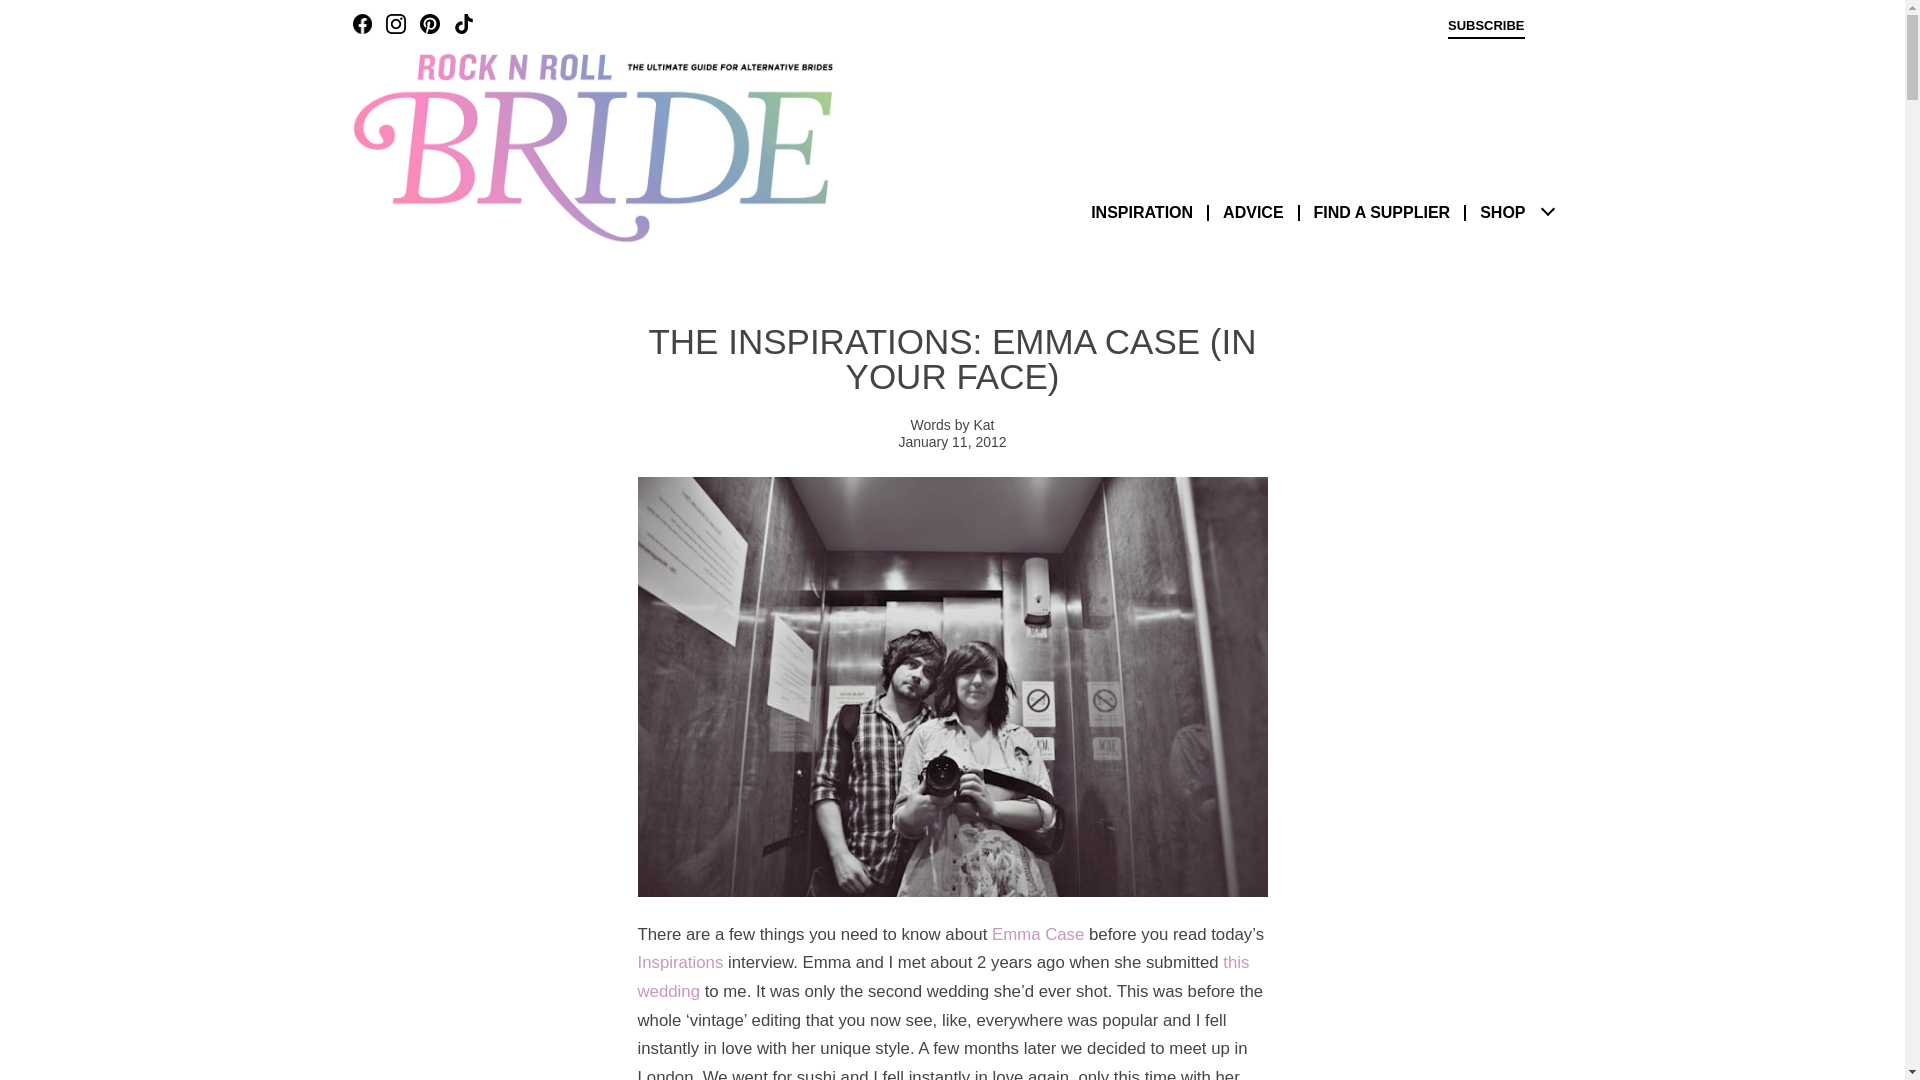  I want to click on Subscribe, so click(1486, 28).